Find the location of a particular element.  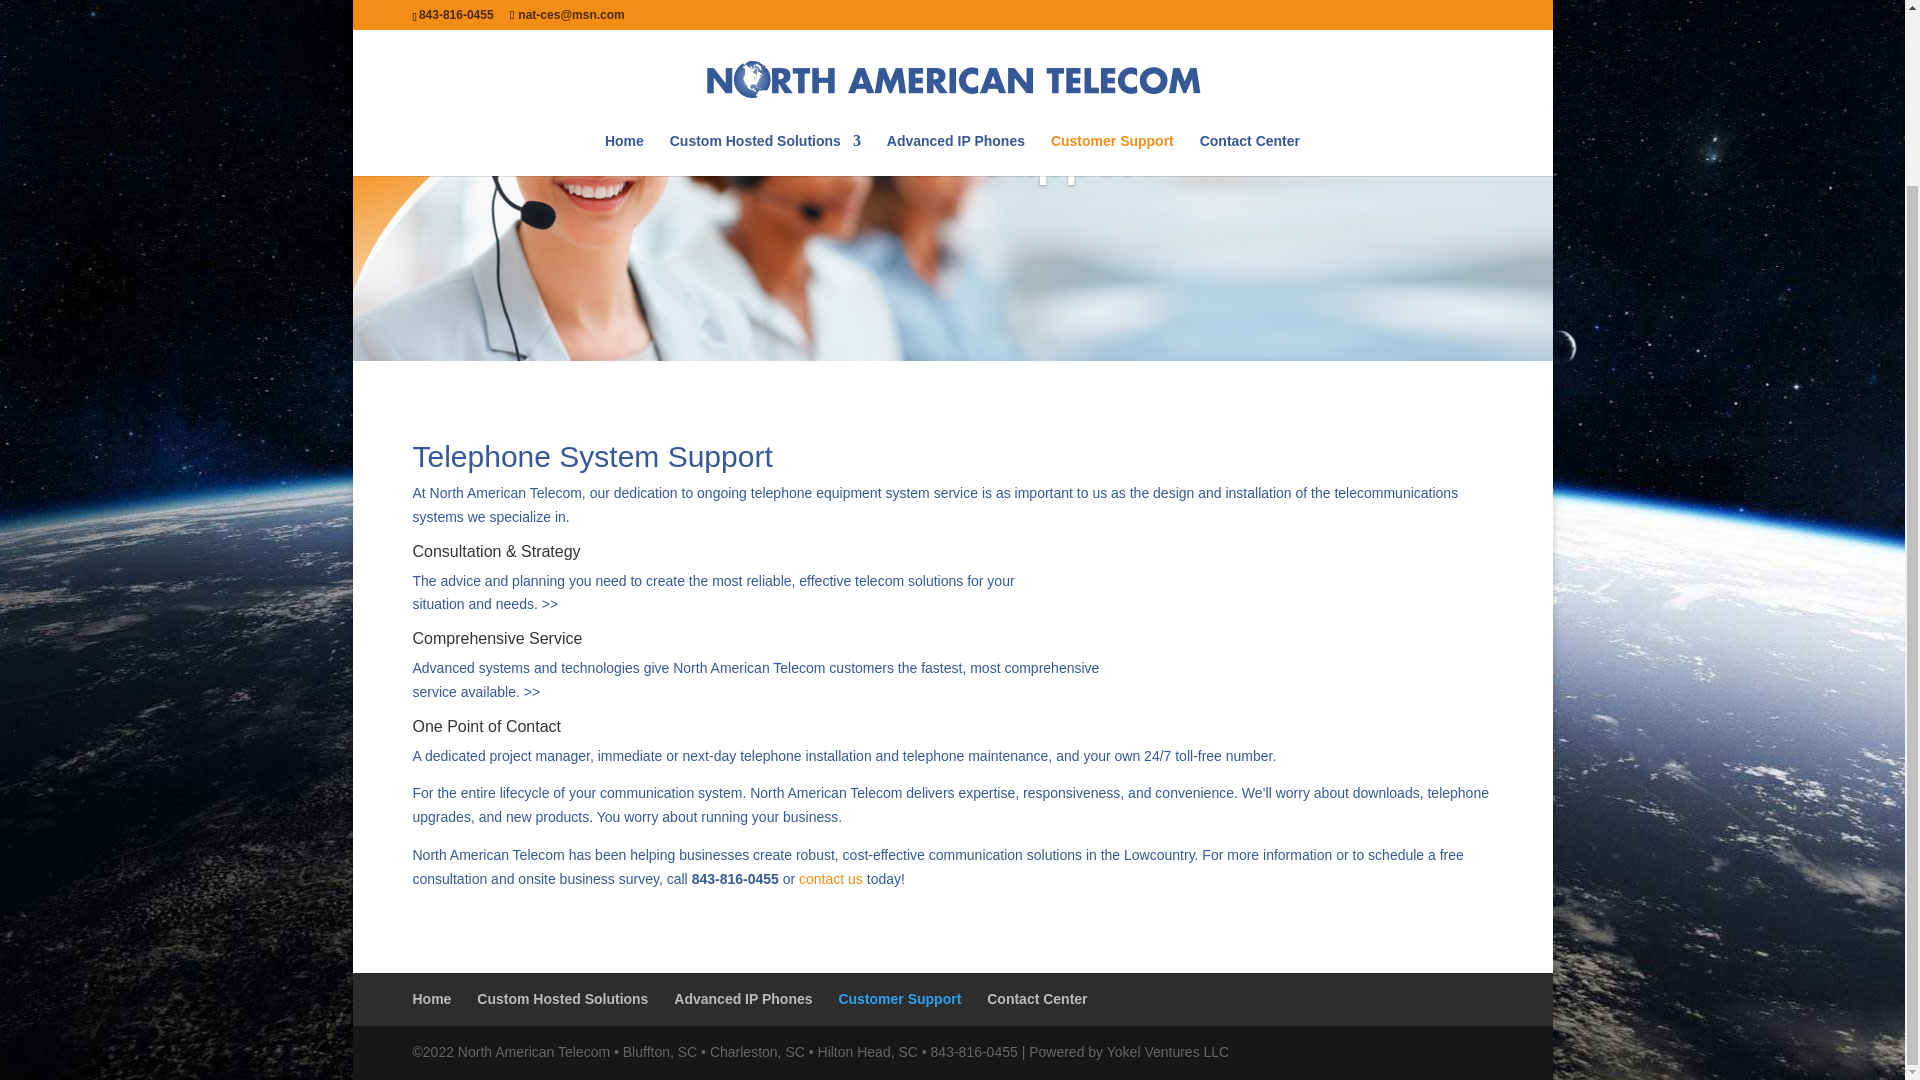

Home is located at coordinates (432, 998).